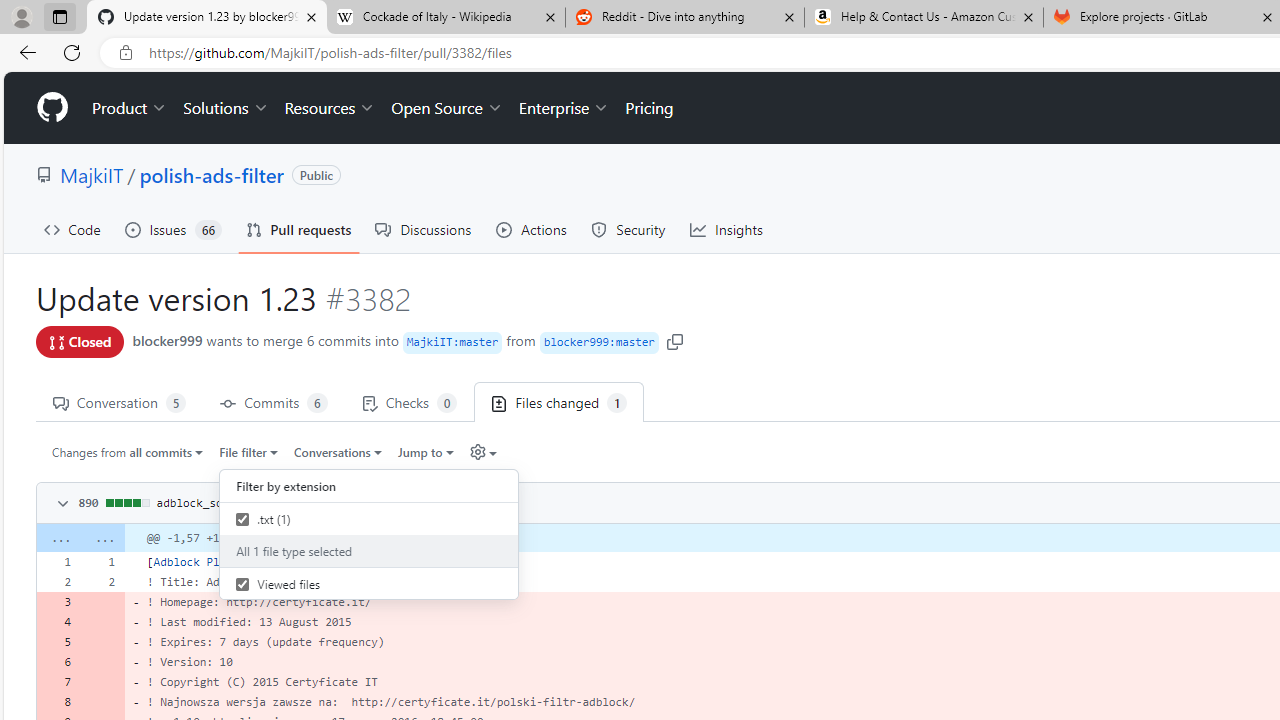  I want to click on 3, so click(58, 602).